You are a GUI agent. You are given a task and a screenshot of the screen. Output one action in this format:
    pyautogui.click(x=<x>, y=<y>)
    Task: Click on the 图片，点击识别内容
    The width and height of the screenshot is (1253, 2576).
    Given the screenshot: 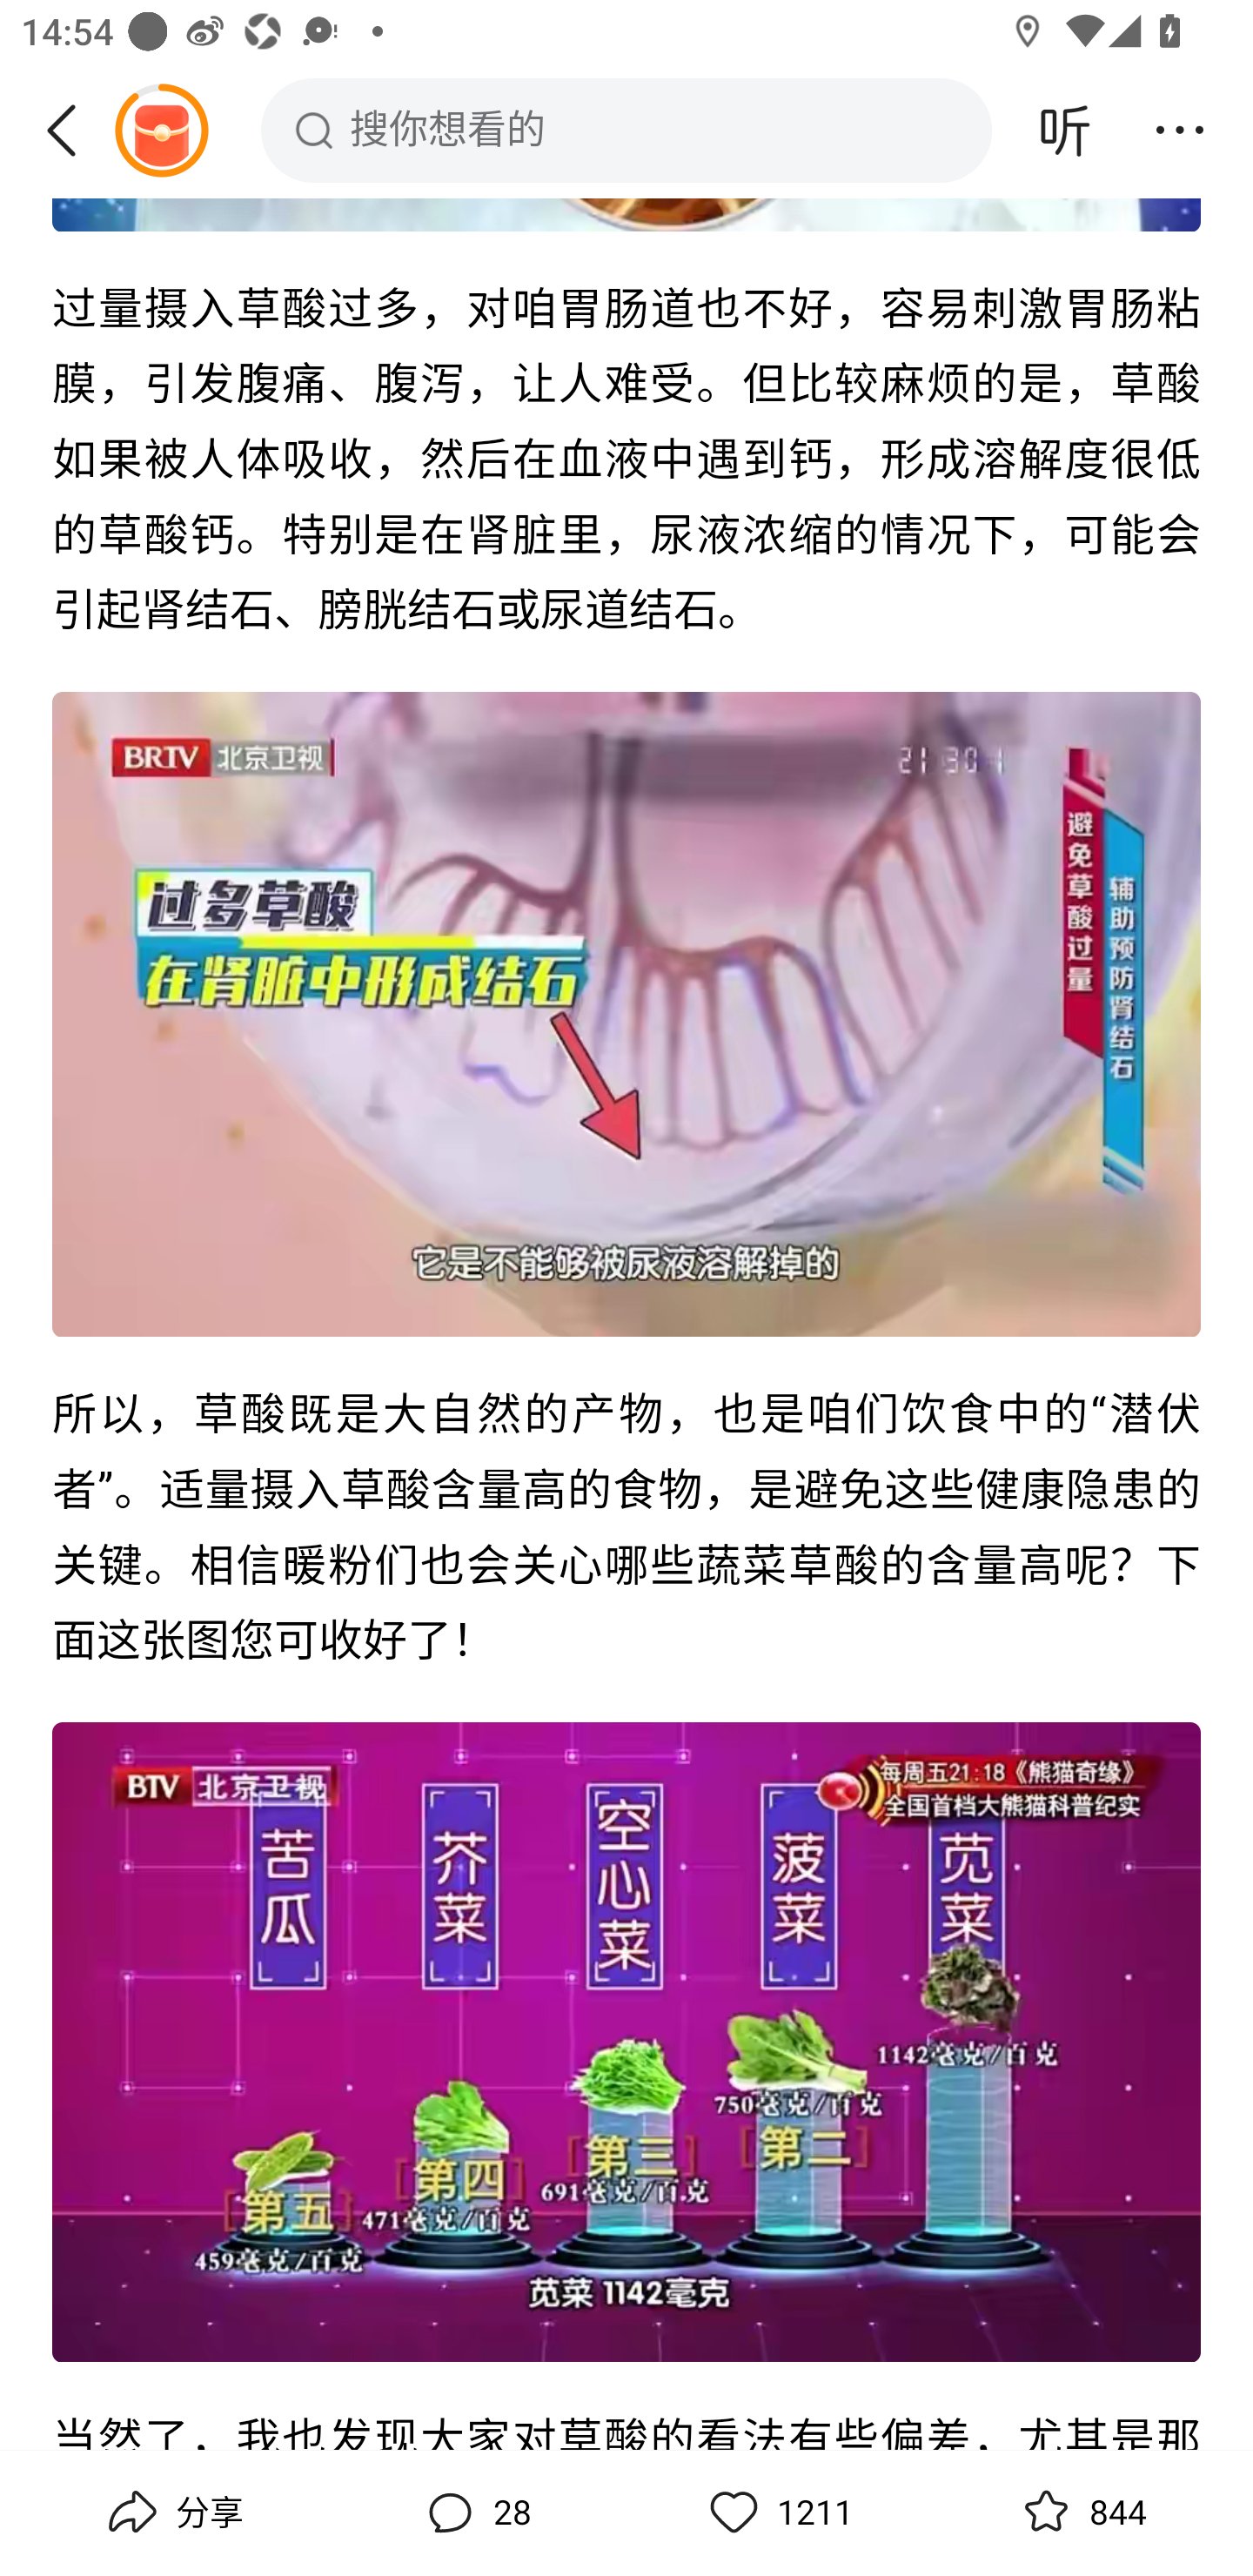 What is the action you would take?
    pyautogui.click(x=626, y=2043)
    